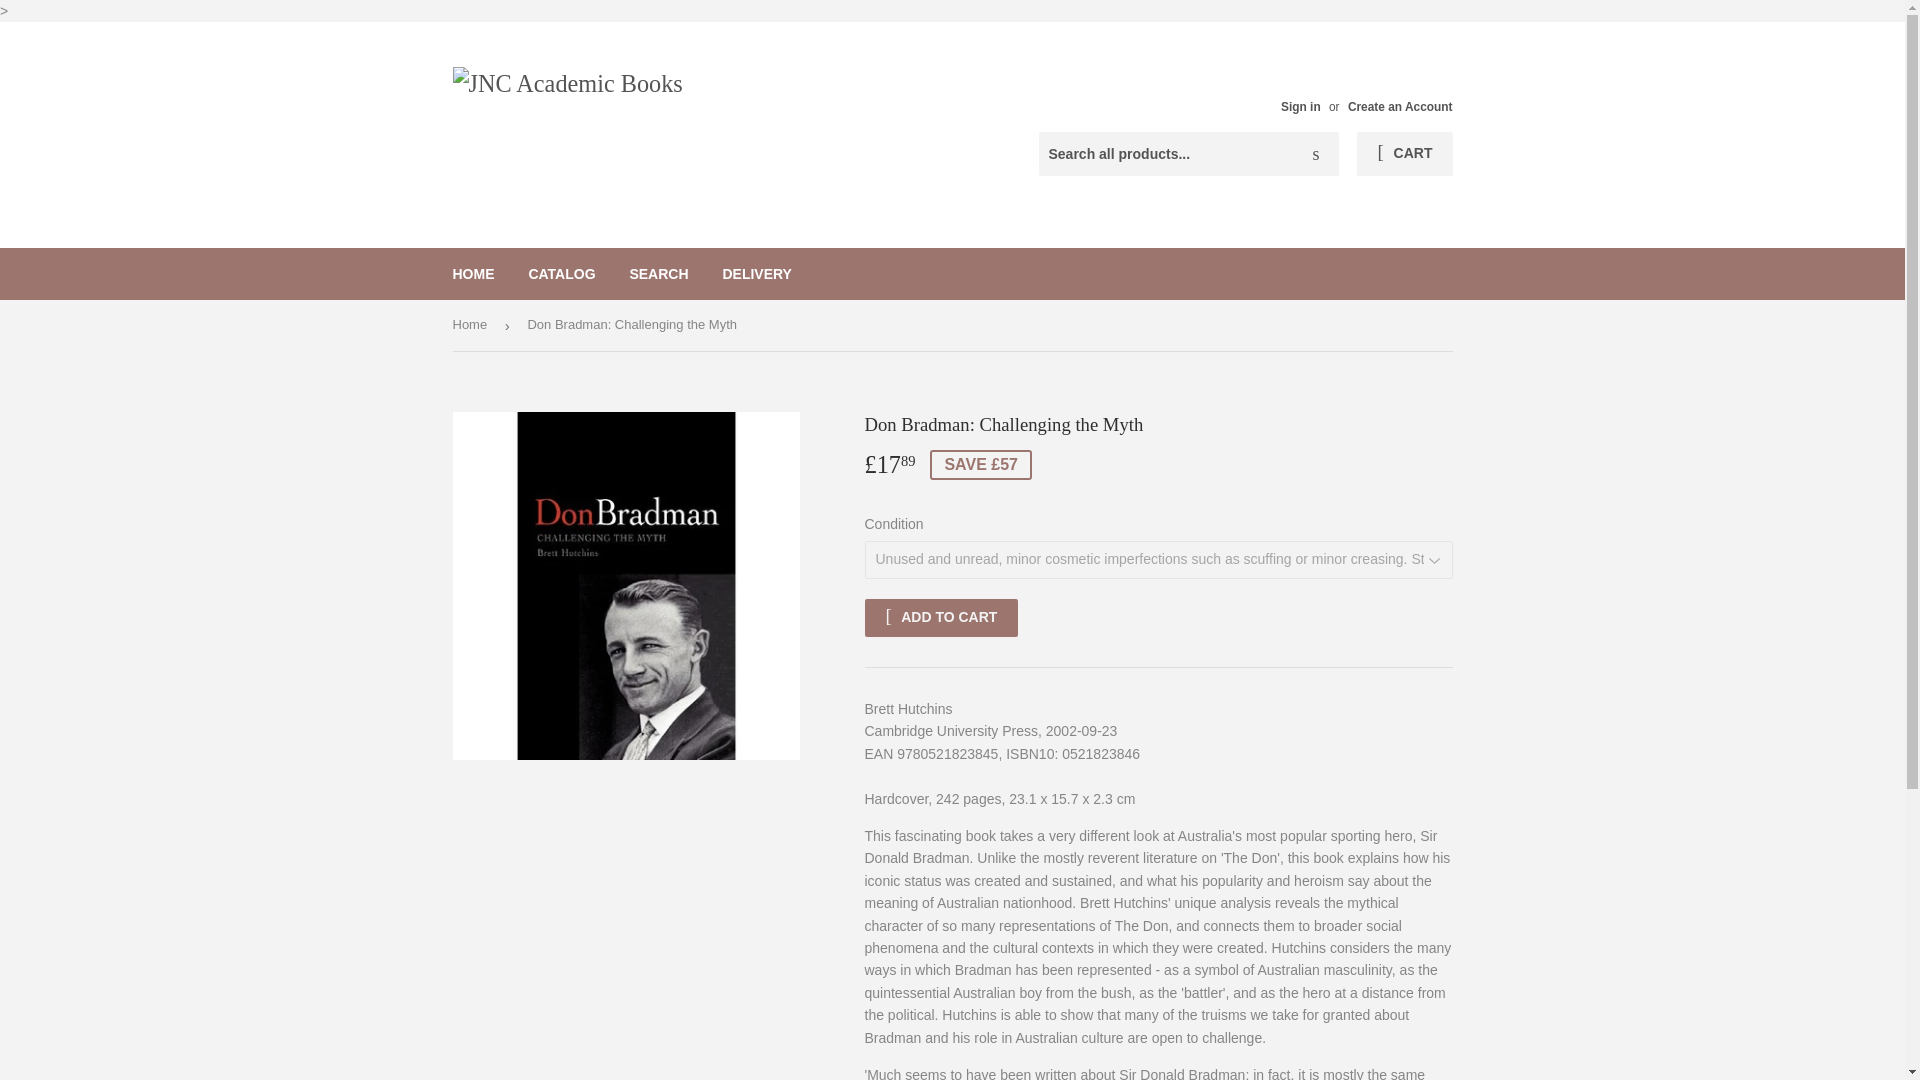 The height and width of the screenshot is (1080, 1920). Describe the element at coordinates (1400, 107) in the screenshot. I see `Create an Account` at that location.